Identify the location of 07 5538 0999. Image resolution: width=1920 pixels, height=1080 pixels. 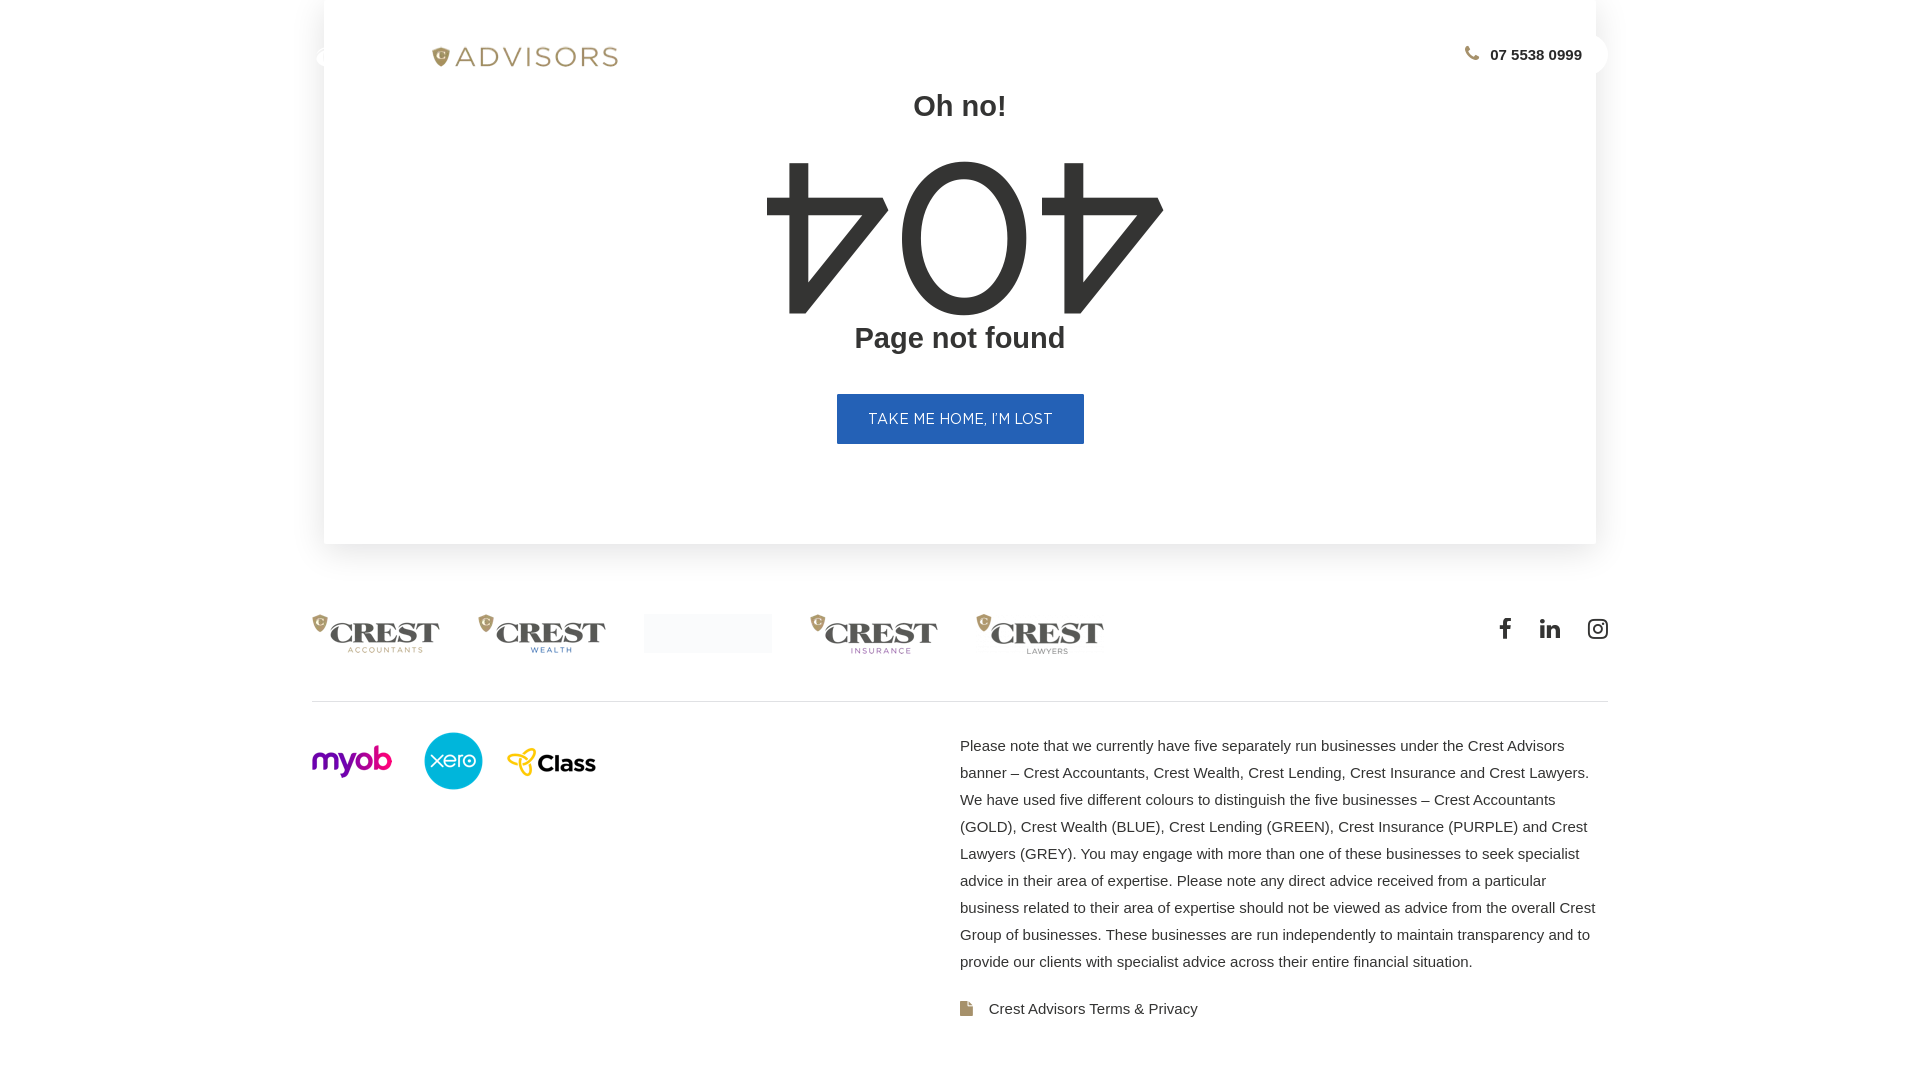
(1524, 54).